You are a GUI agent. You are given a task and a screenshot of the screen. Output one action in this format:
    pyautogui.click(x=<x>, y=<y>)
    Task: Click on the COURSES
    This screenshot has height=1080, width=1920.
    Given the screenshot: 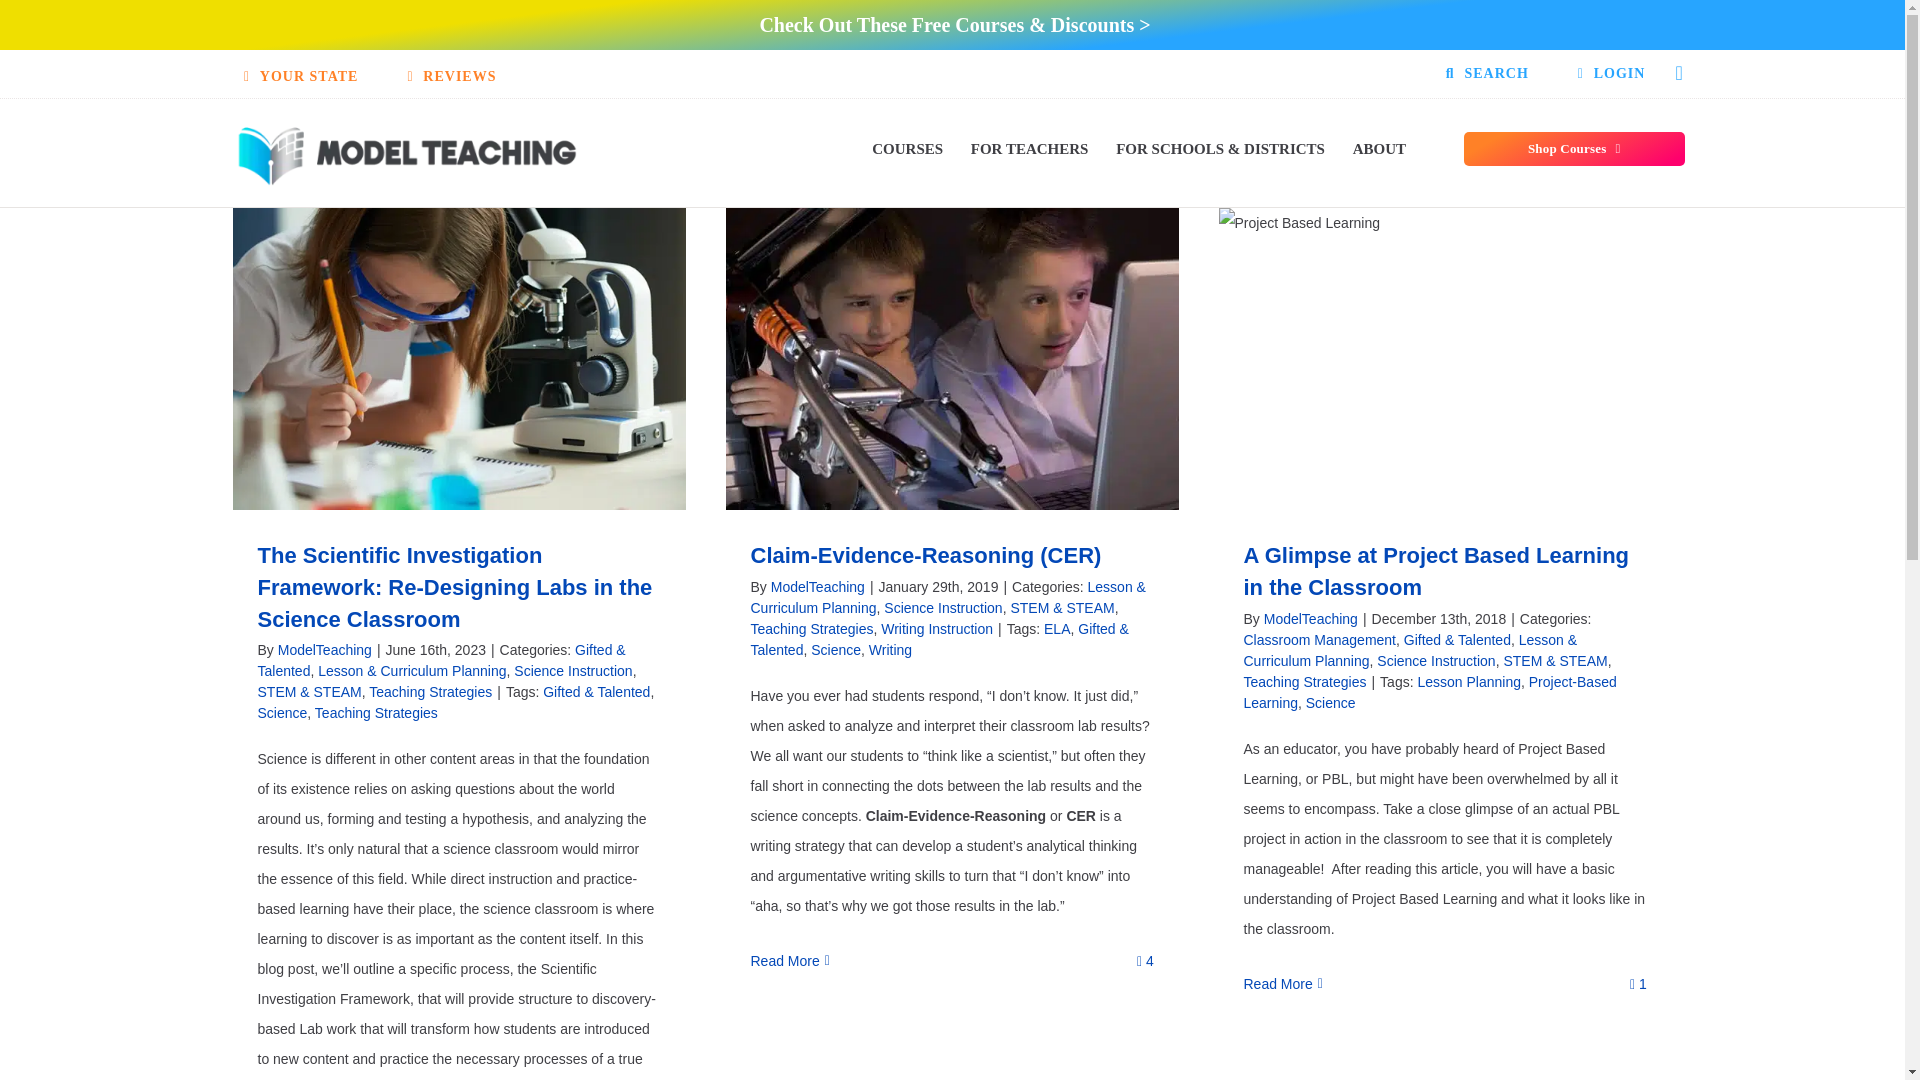 What is the action you would take?
    pyautogui.click(x=906, y=148)
    